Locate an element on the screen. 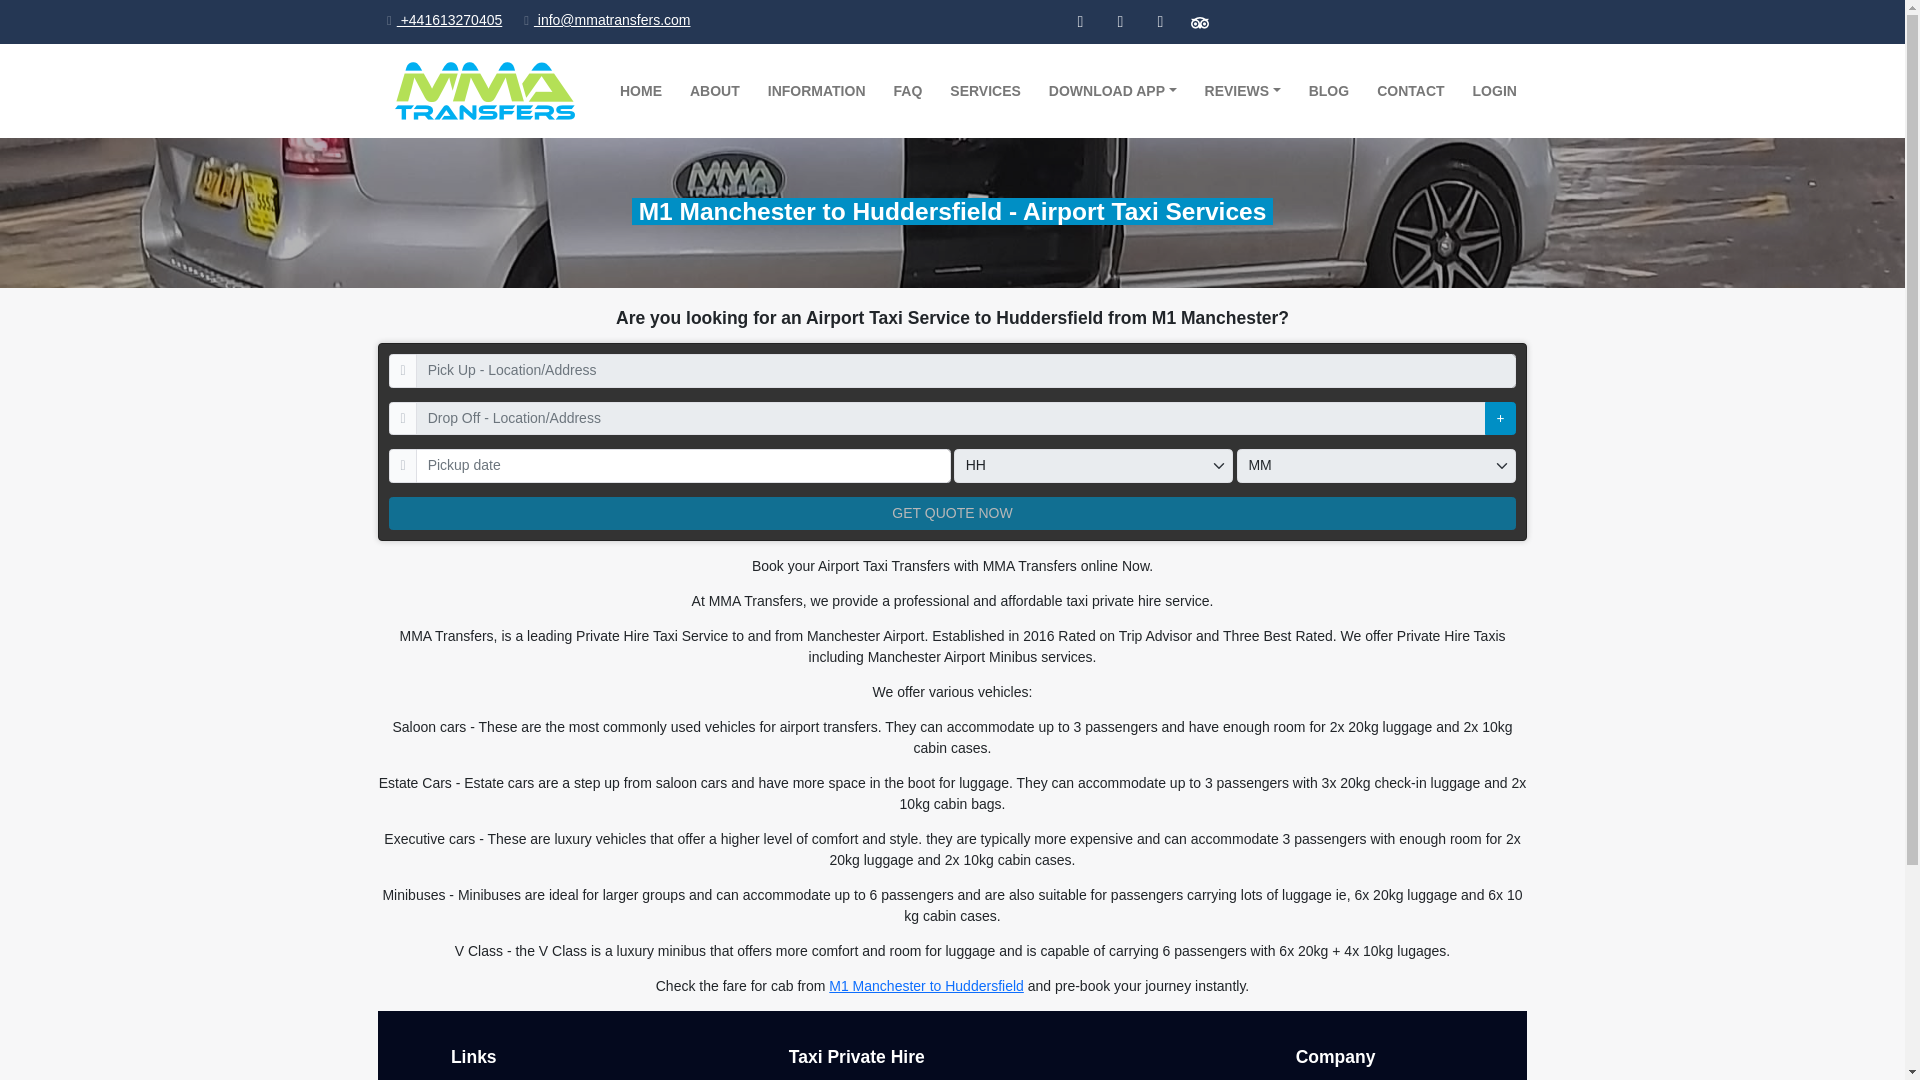  L4 Liverpool To Deansgate Manchester is located at coordinates (921, 1077).